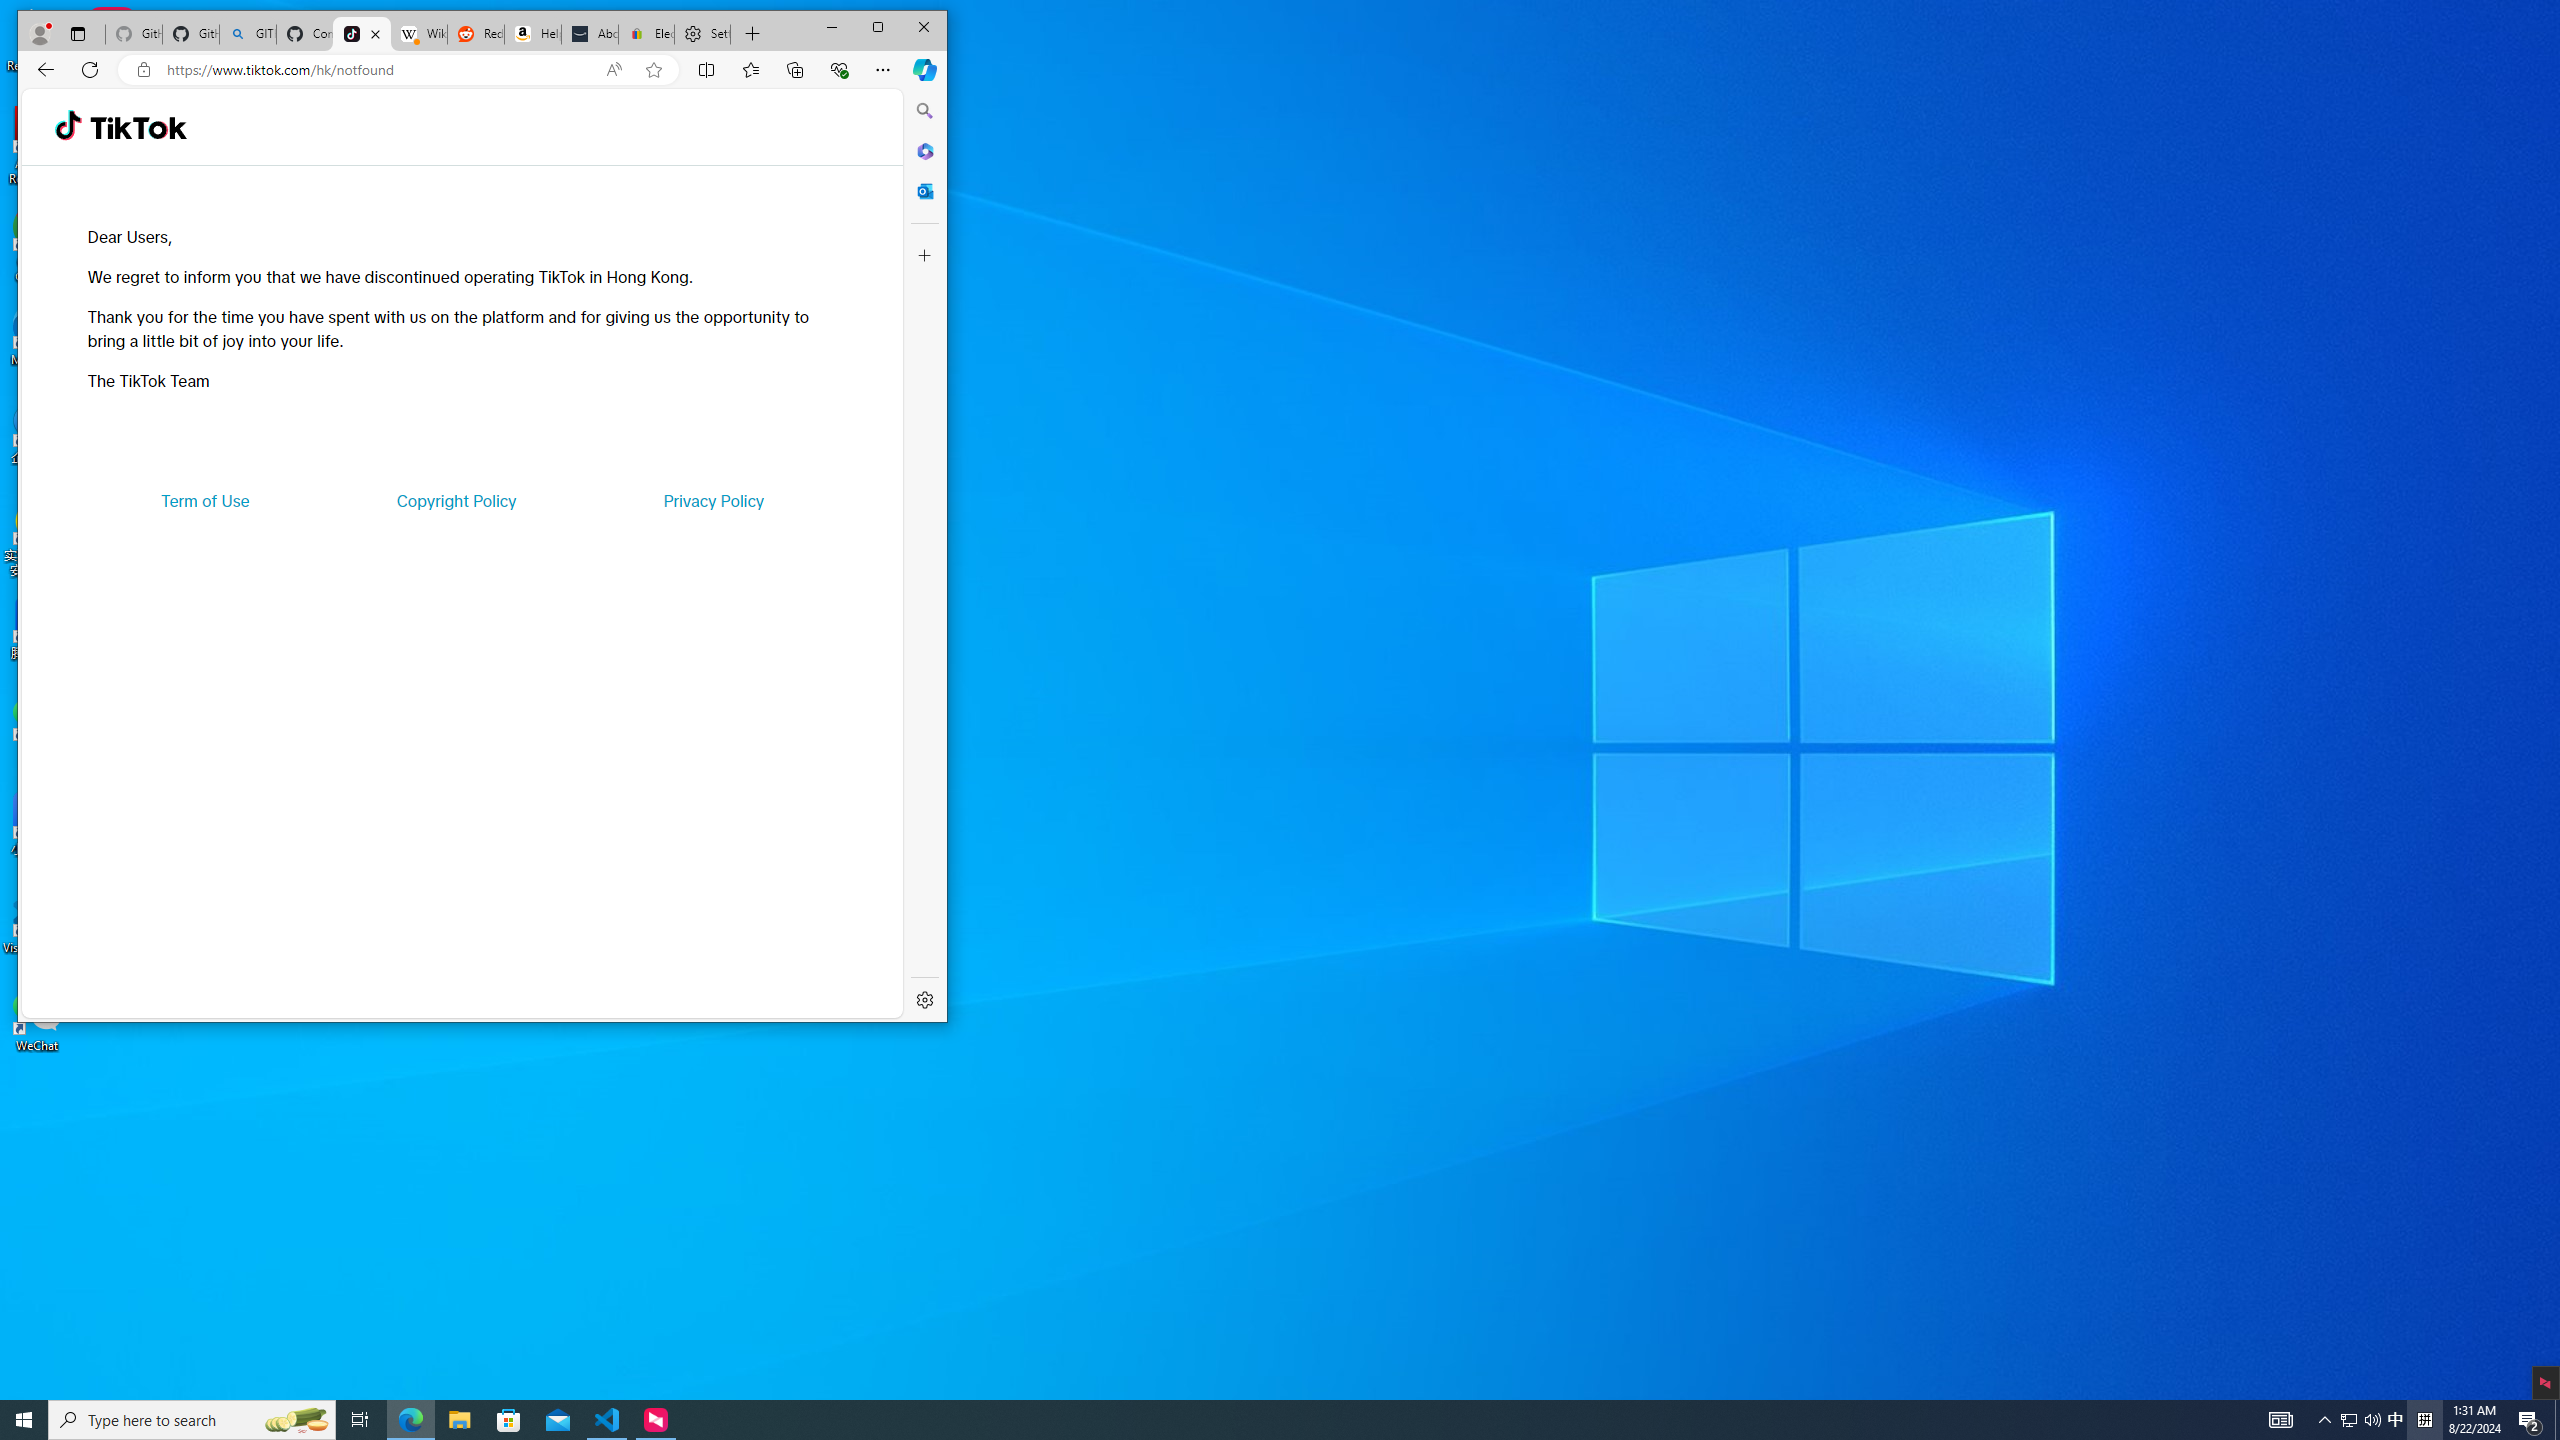  I want to click on Task View, so click(360, 1420).